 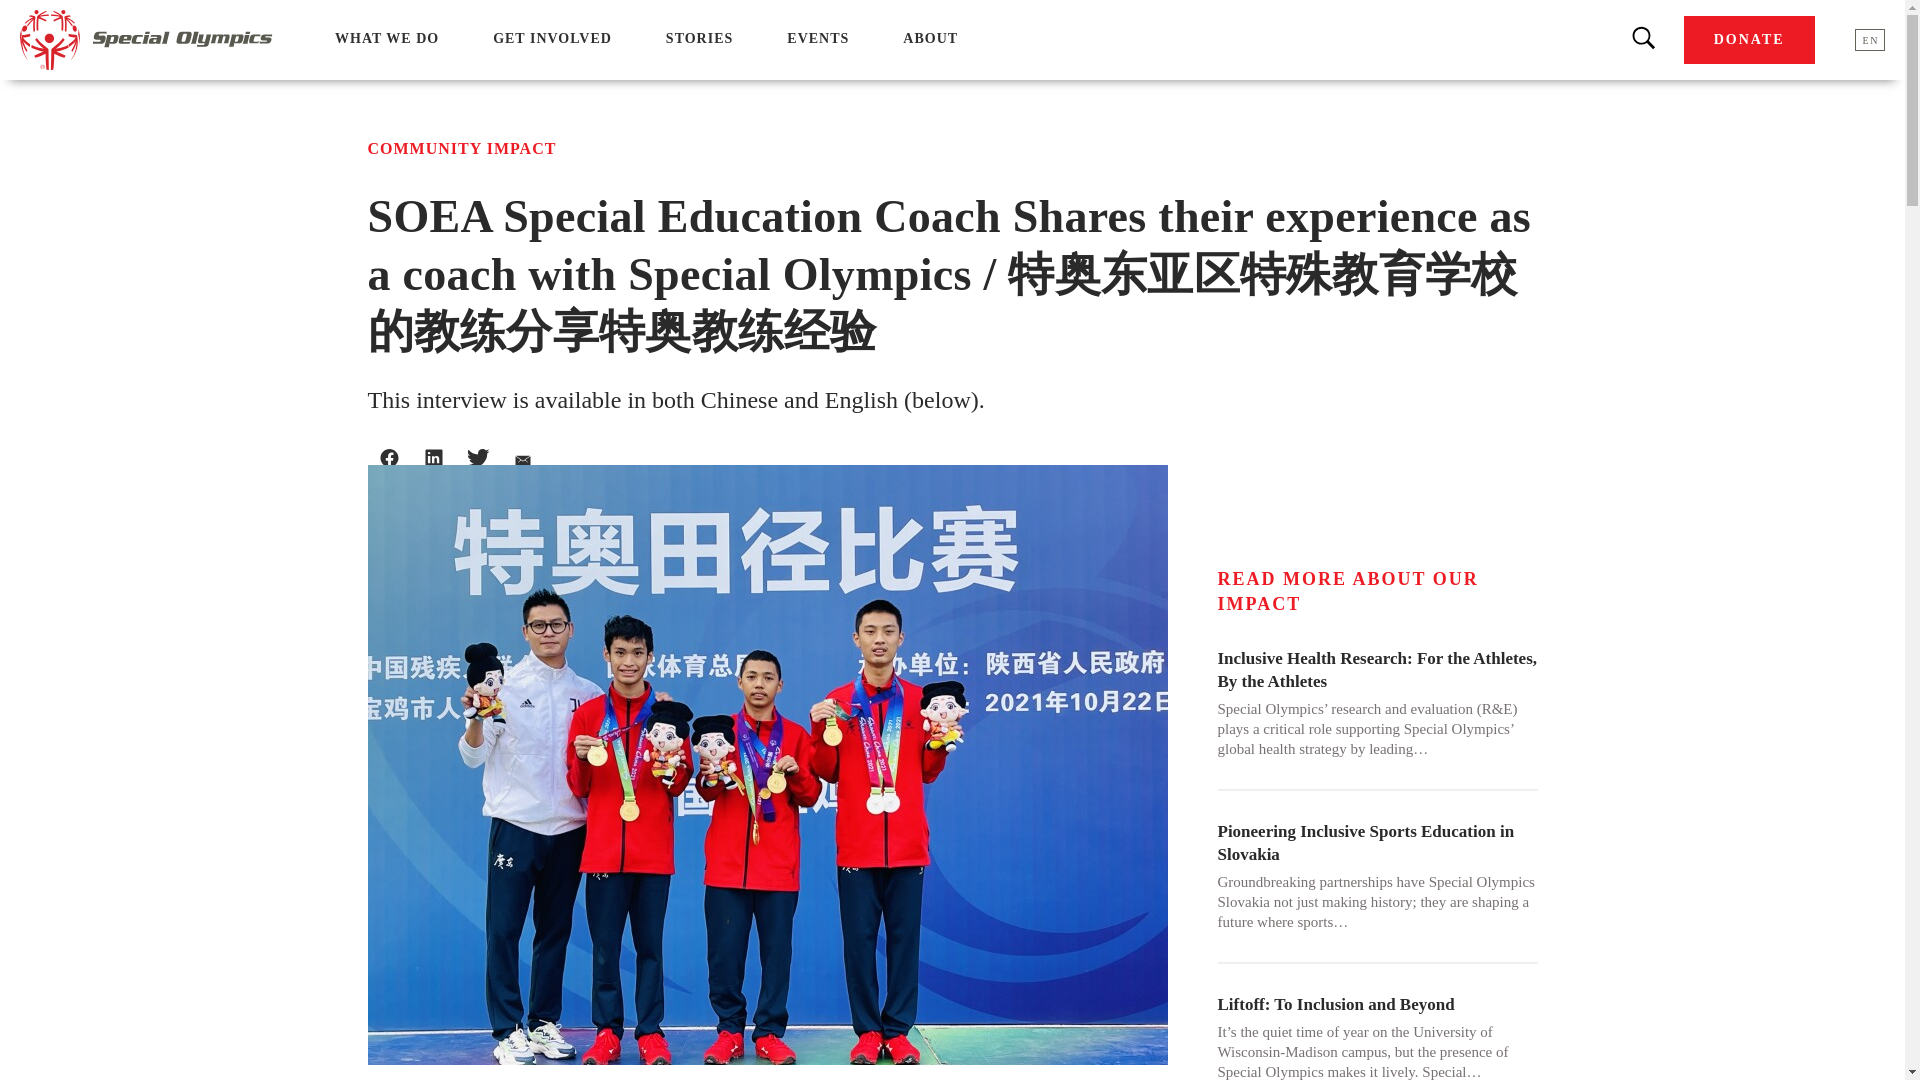 I want to click on EVENTS, so click(x=818, y=38).